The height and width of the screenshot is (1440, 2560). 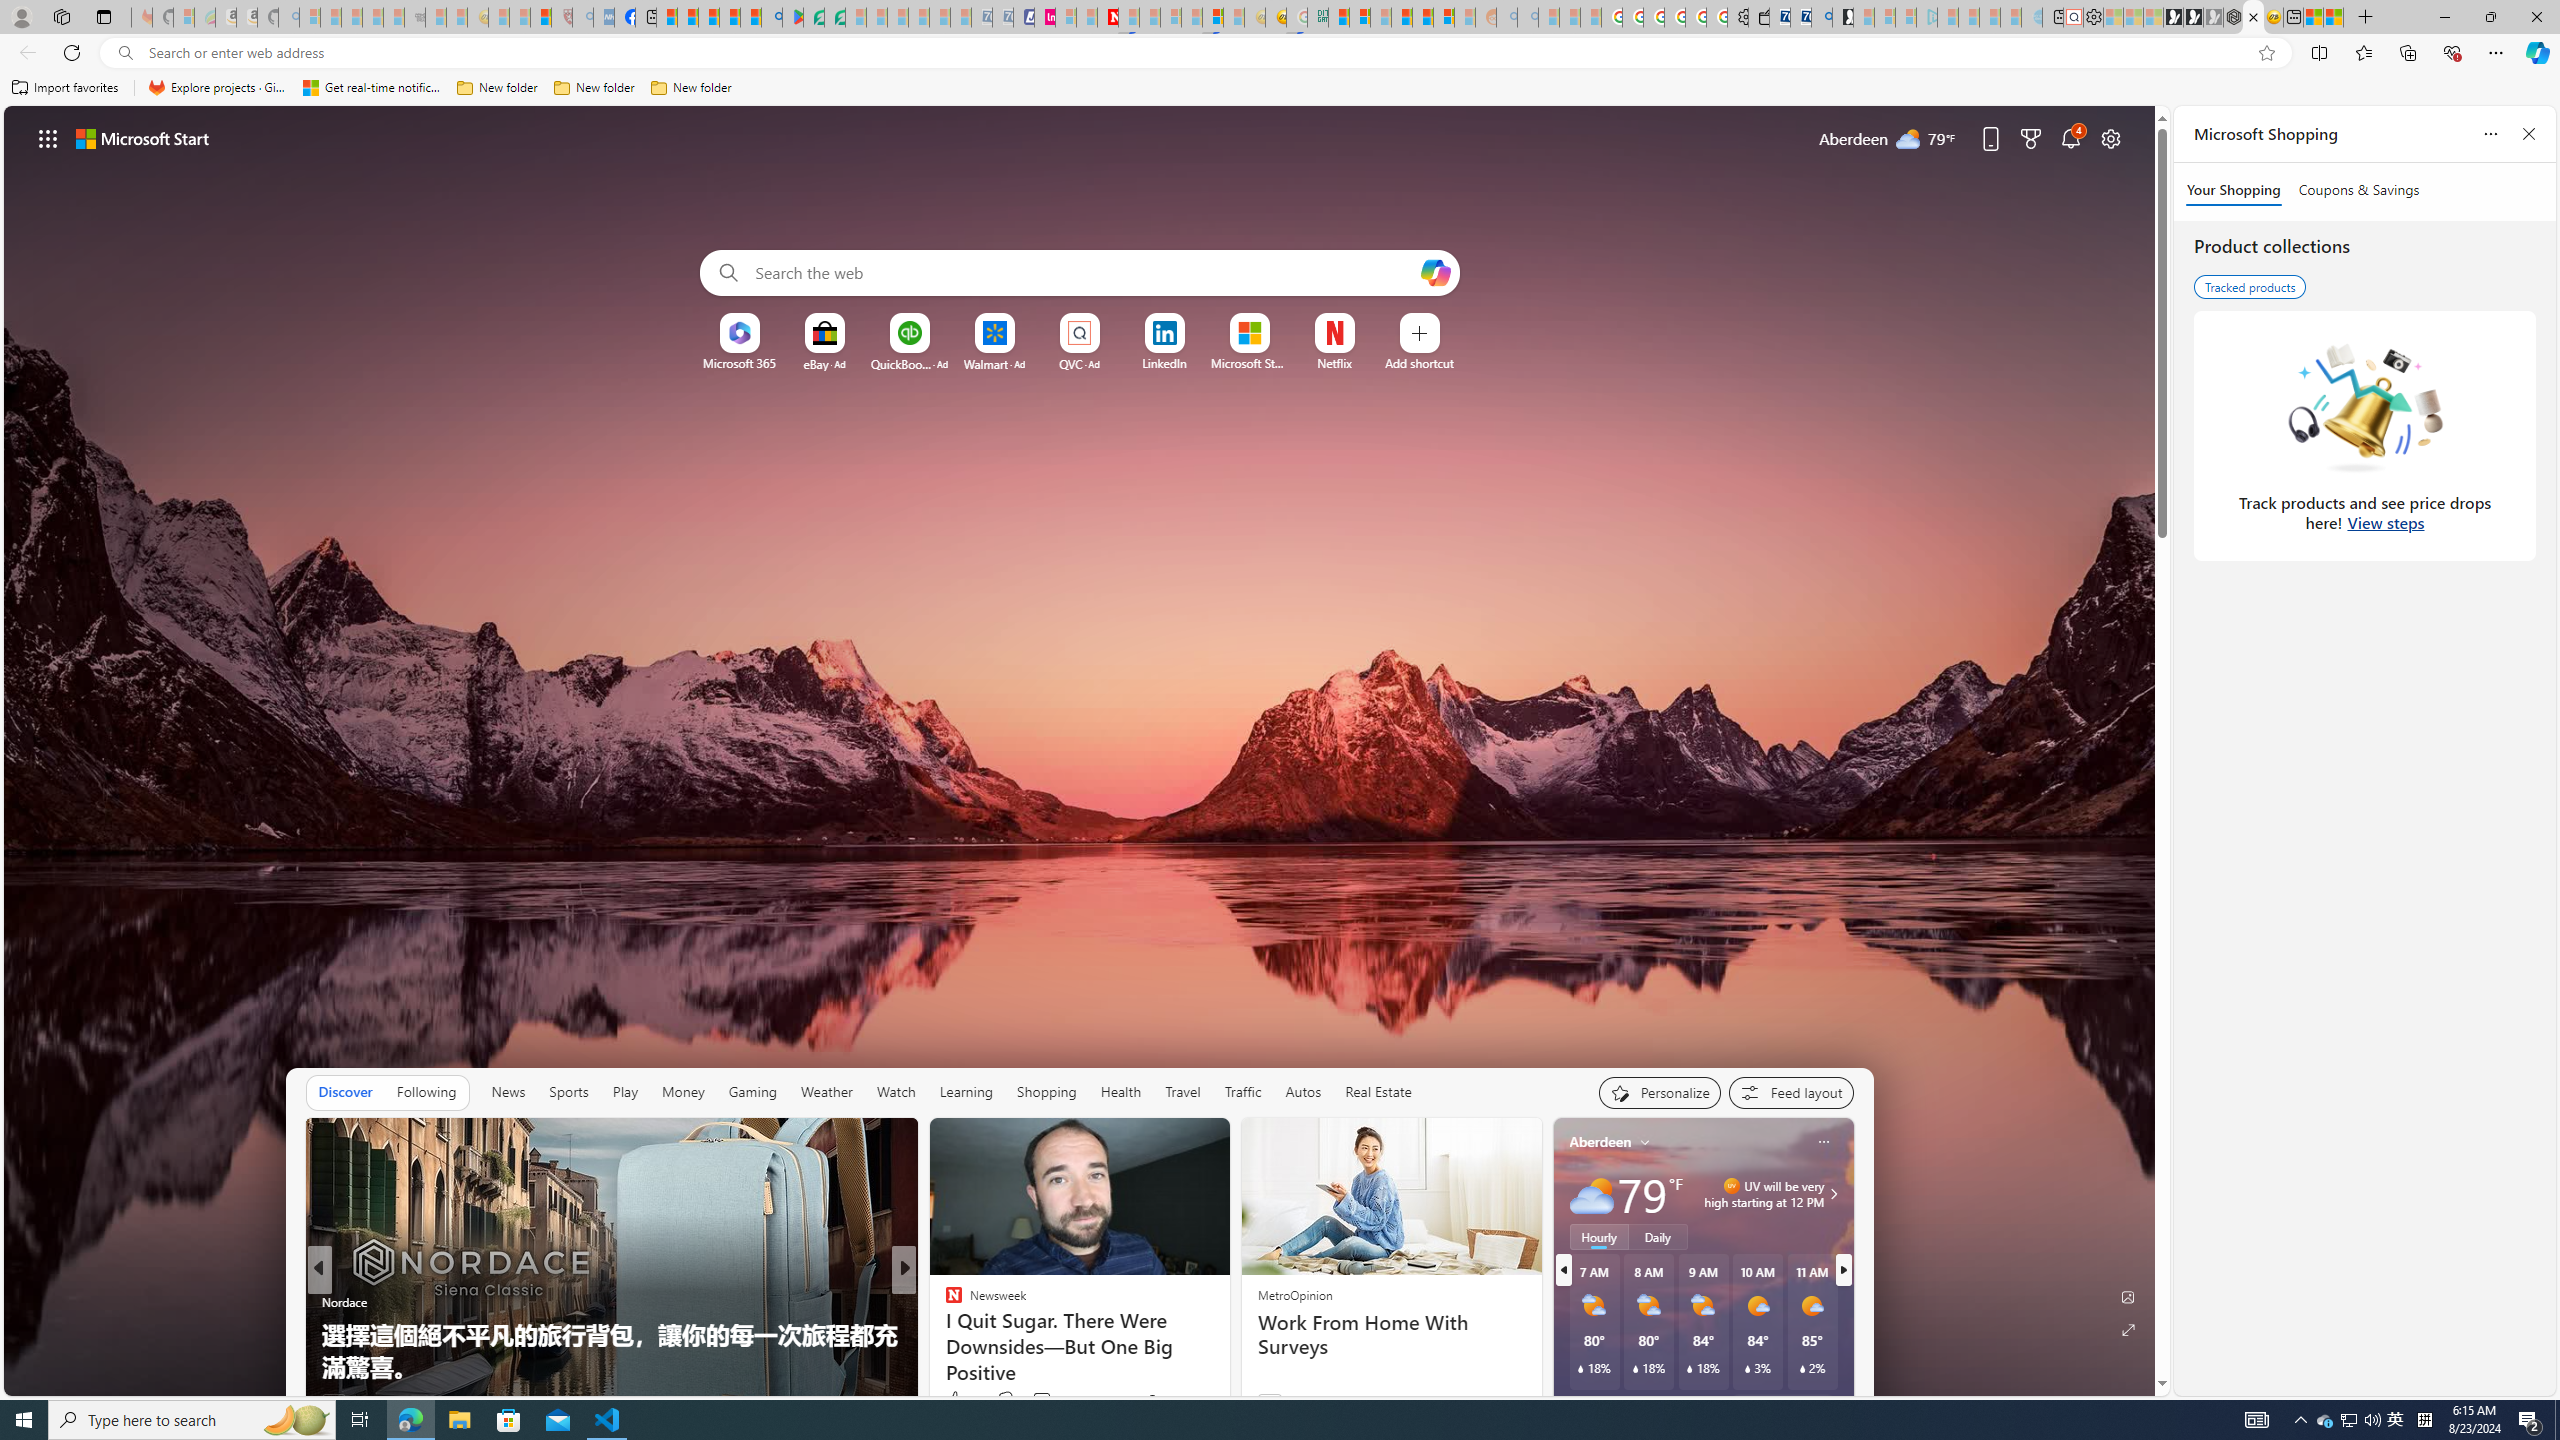 What do you see at coordinates (1048, 1400) in the screenshot?
I see `View comments 134 Comment` at bounding box center [1048, 1400].